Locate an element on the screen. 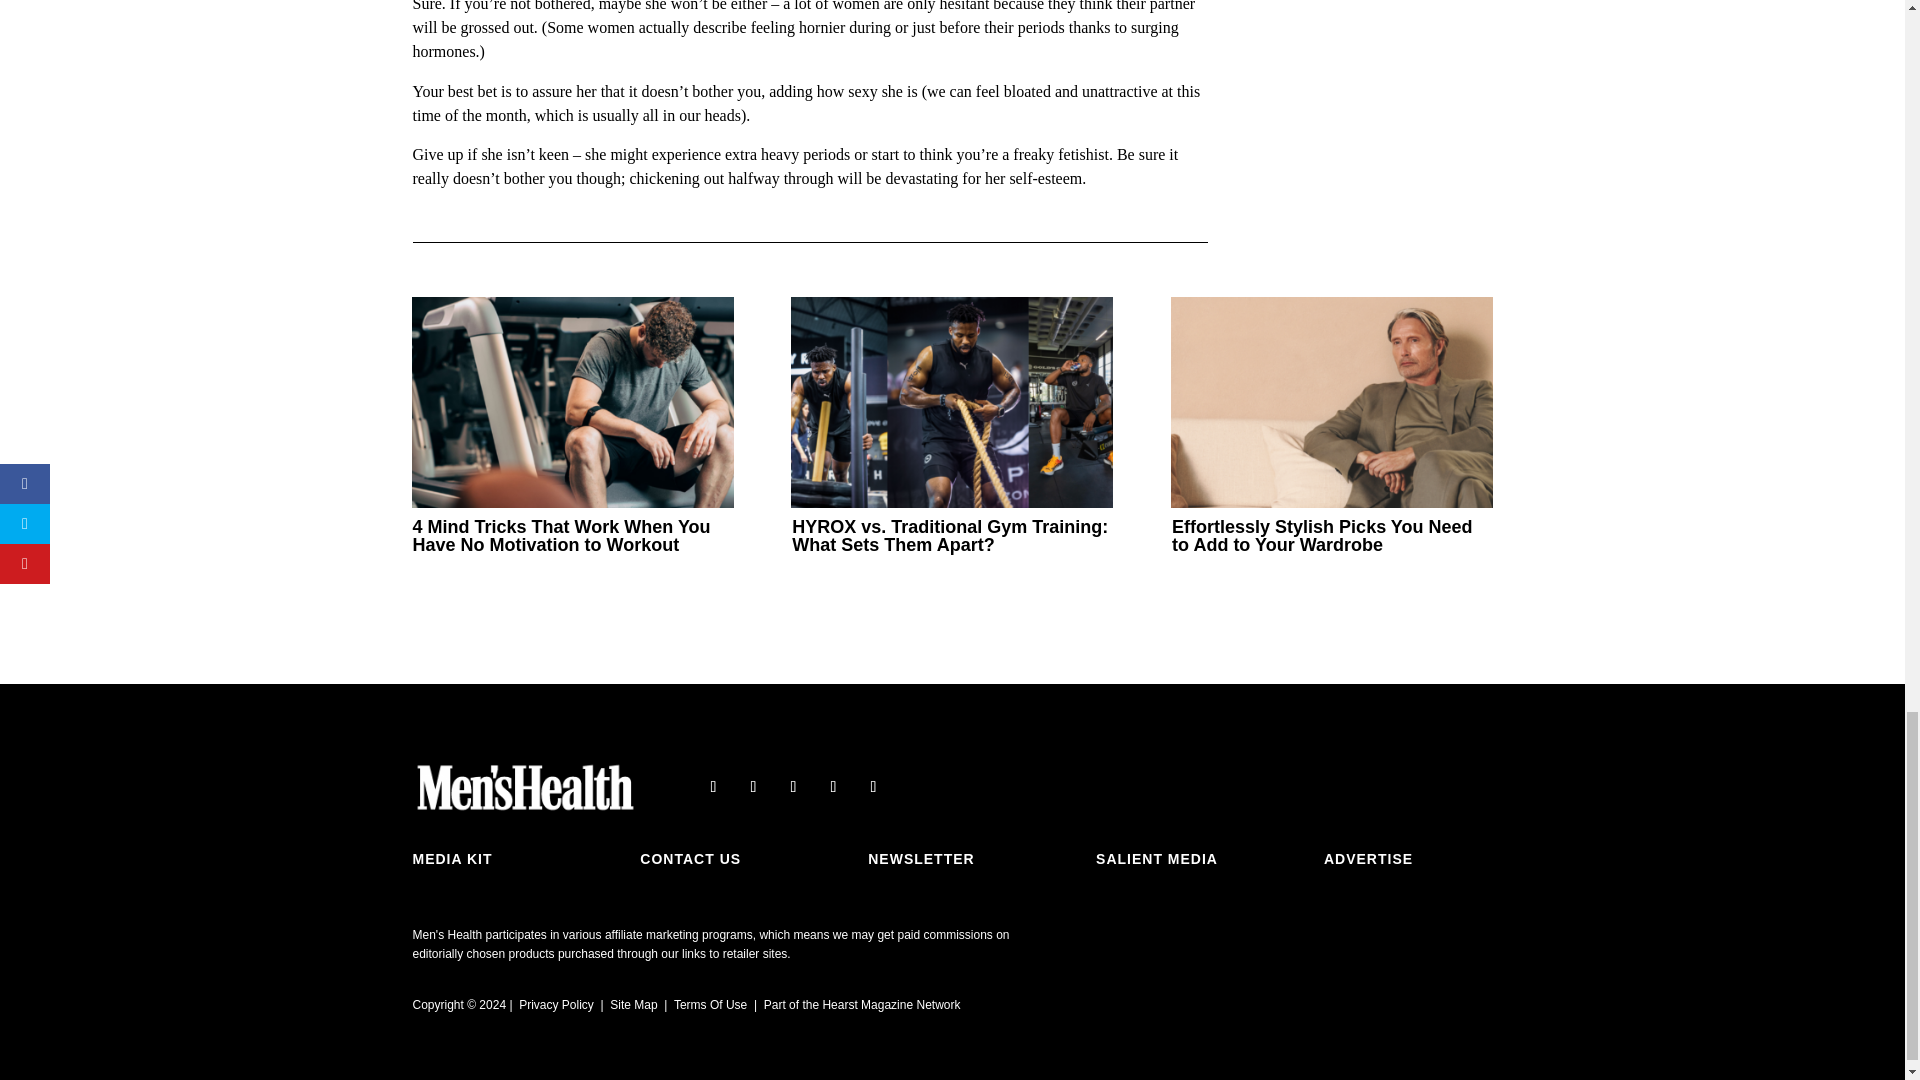  Follow on Facebook is located at coordinates (712, 787).